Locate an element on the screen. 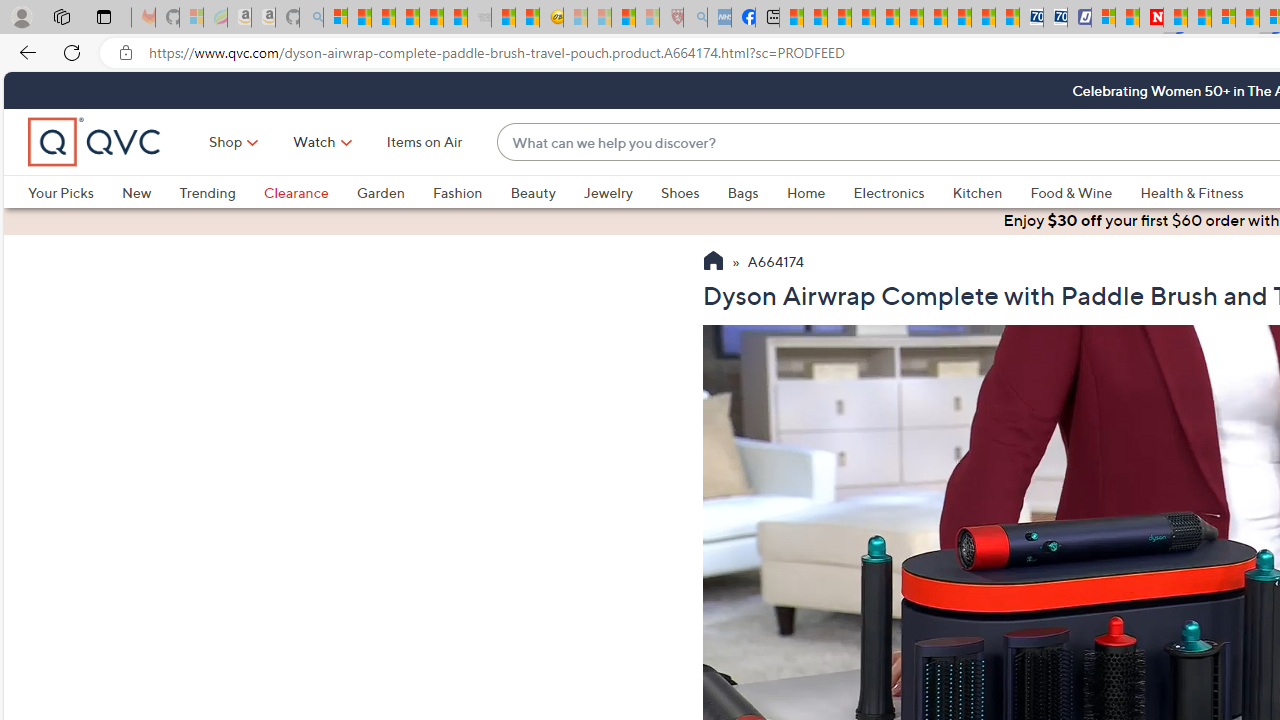 The height and width of the screenshot is (720, 1280). World - MSN is located at coordinates (840, 18).